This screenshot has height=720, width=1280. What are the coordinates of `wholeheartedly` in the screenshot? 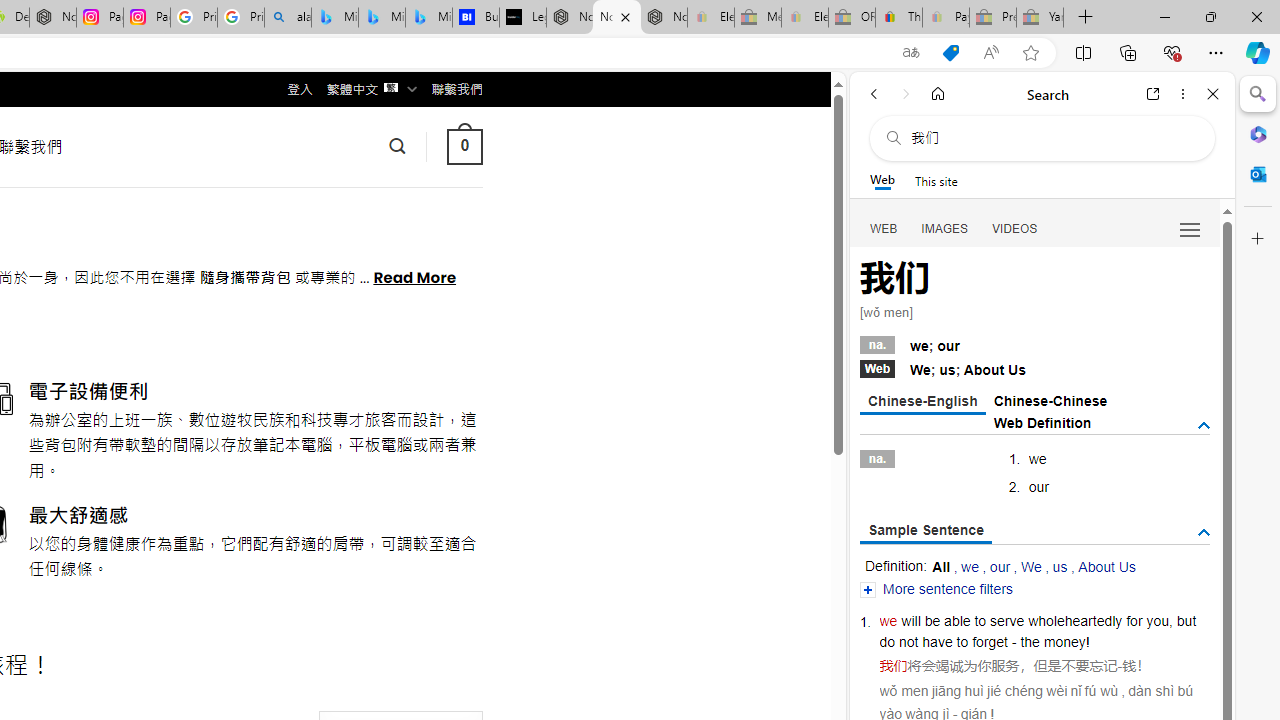 It's located at (1074, 620).